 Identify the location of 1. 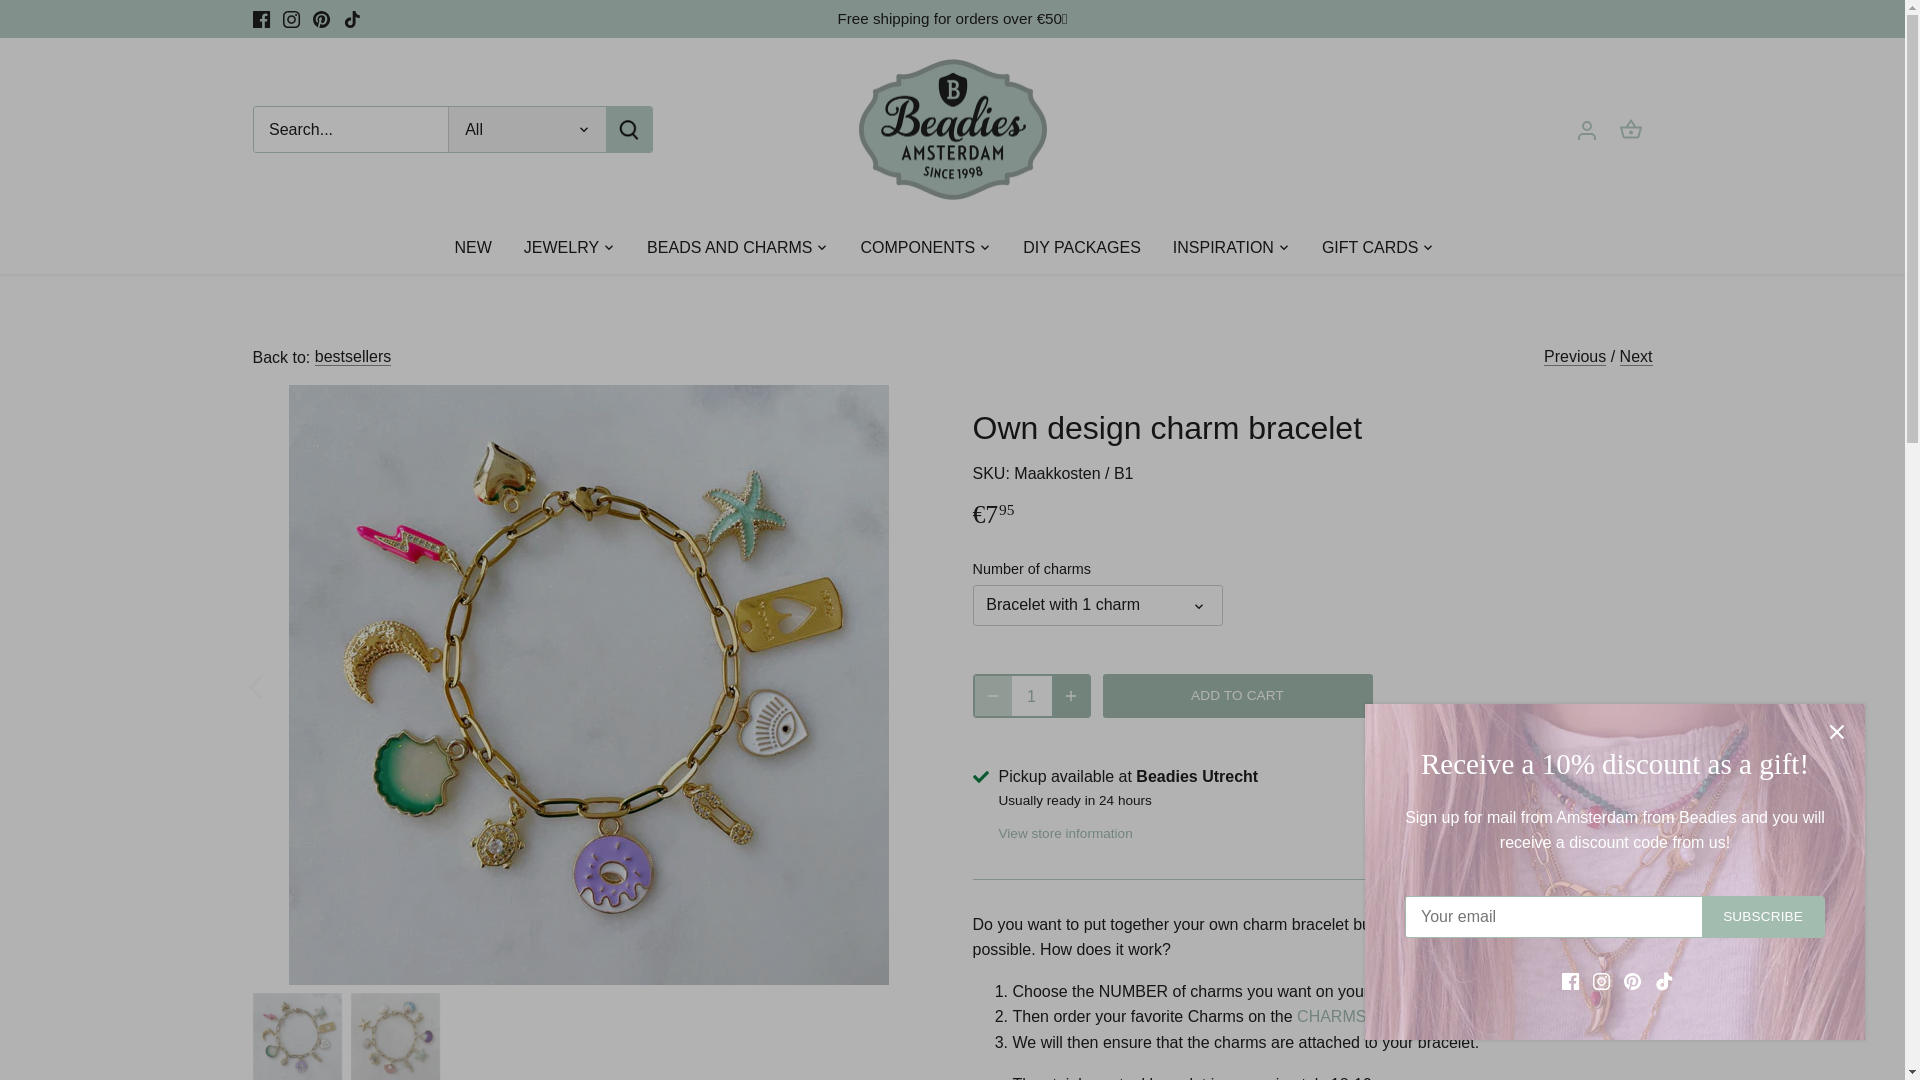
(1032, 696).